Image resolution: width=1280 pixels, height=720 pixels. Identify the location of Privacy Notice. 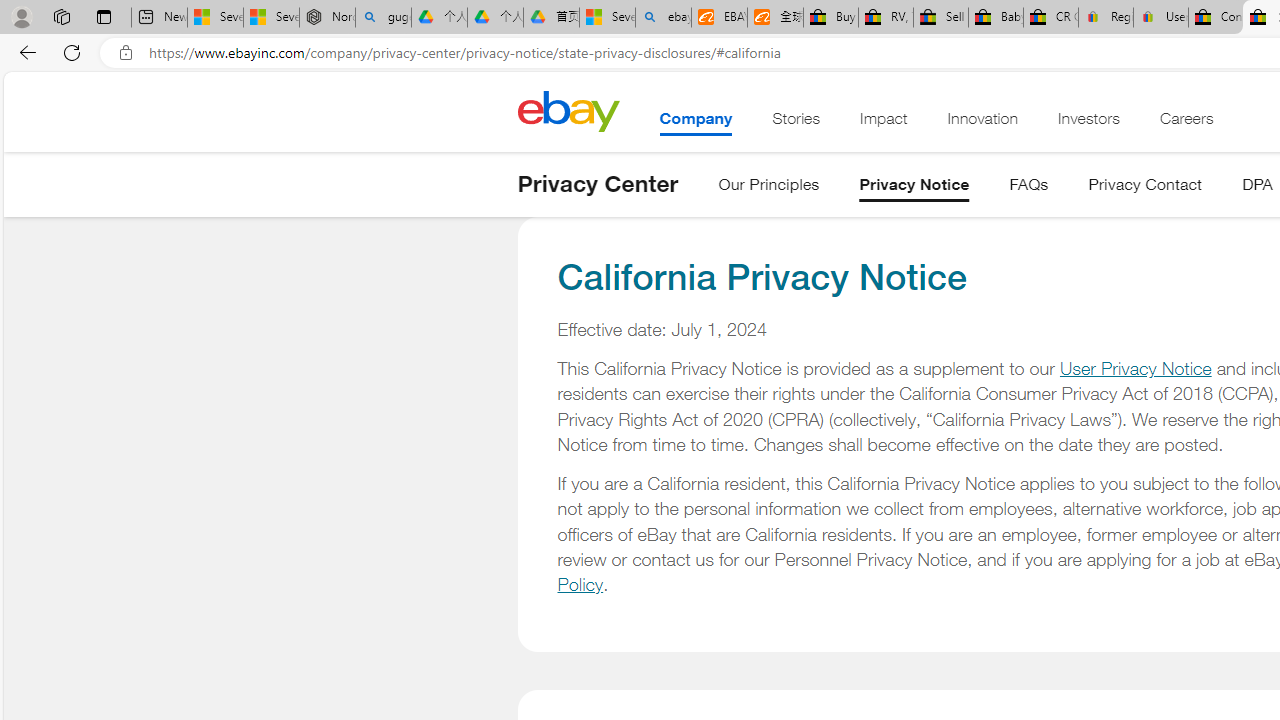
(914, 188).